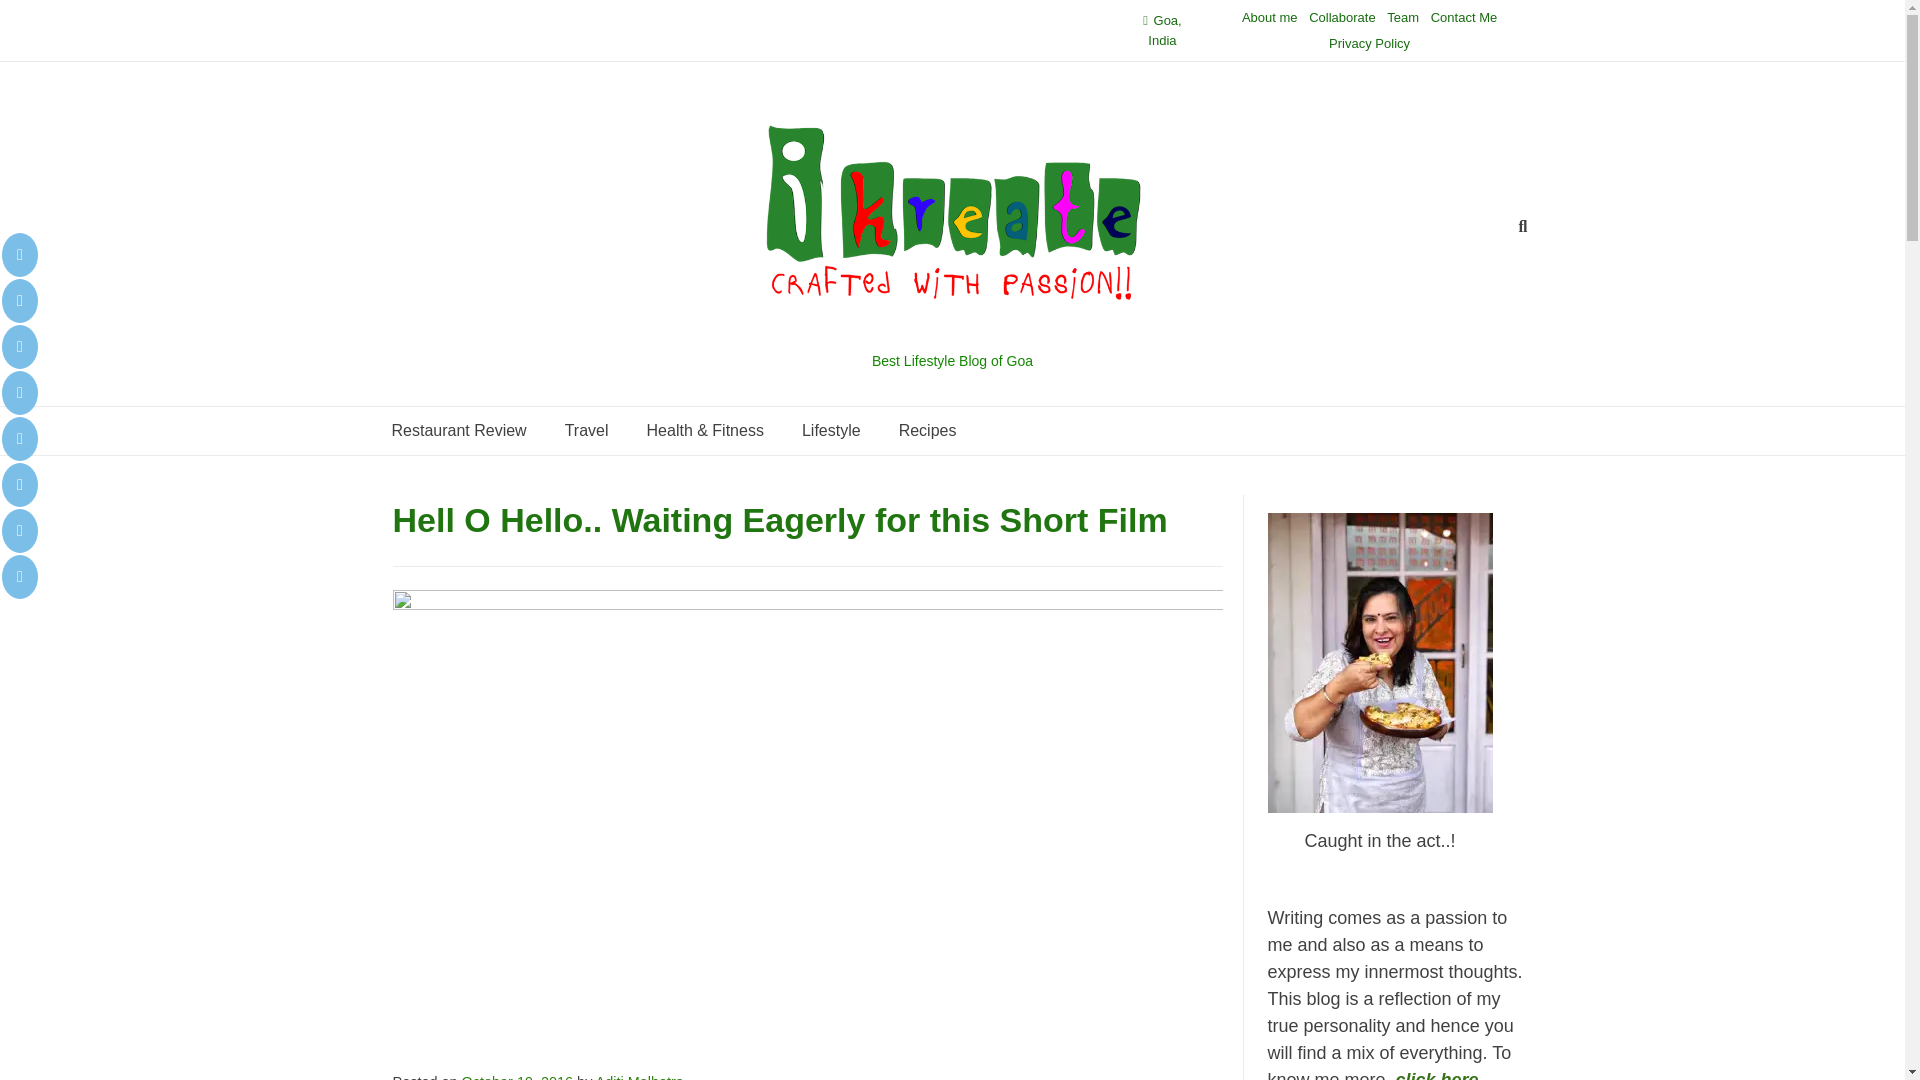  What do you see at coordinates (36, 18) in the screenshot?
I see `Search` at bounding box center [36, 18].